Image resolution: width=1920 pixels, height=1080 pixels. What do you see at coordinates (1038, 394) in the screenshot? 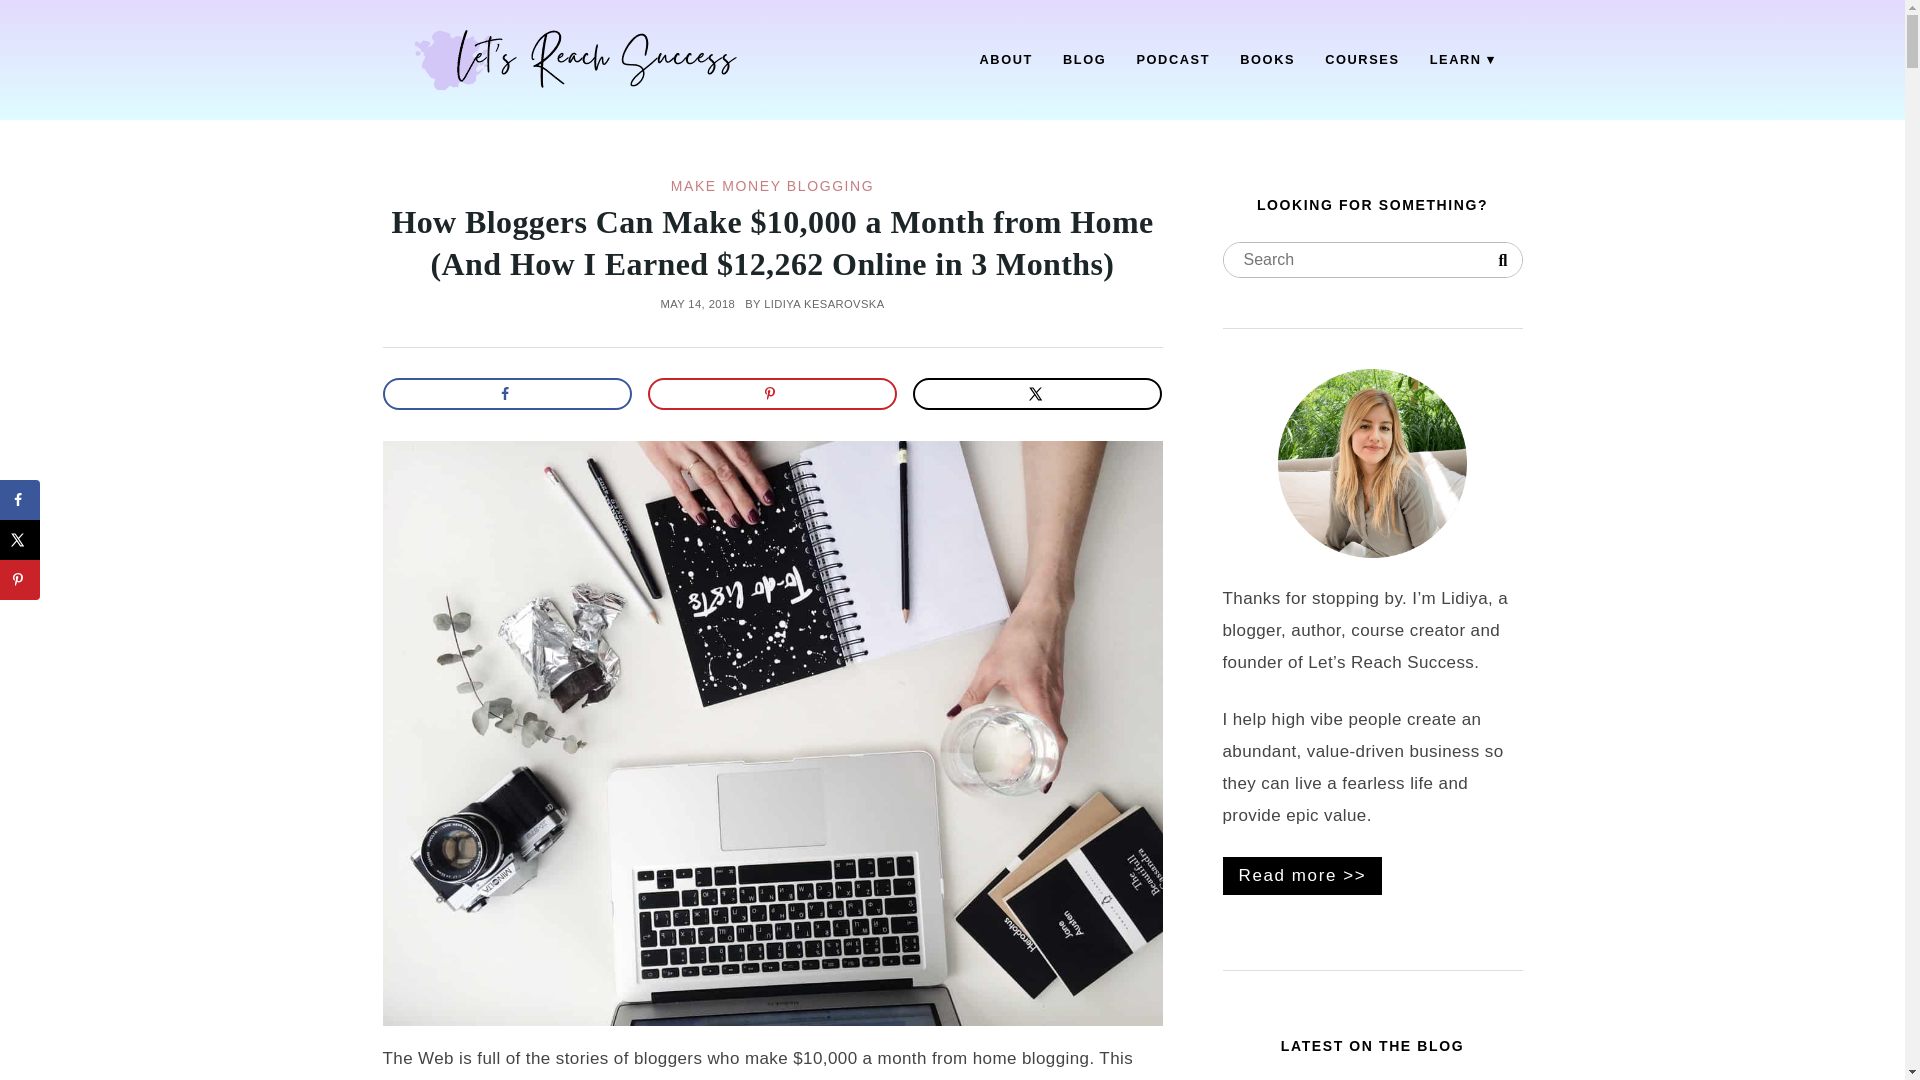
I see `Share on X` at bounding box center [1038, 394].